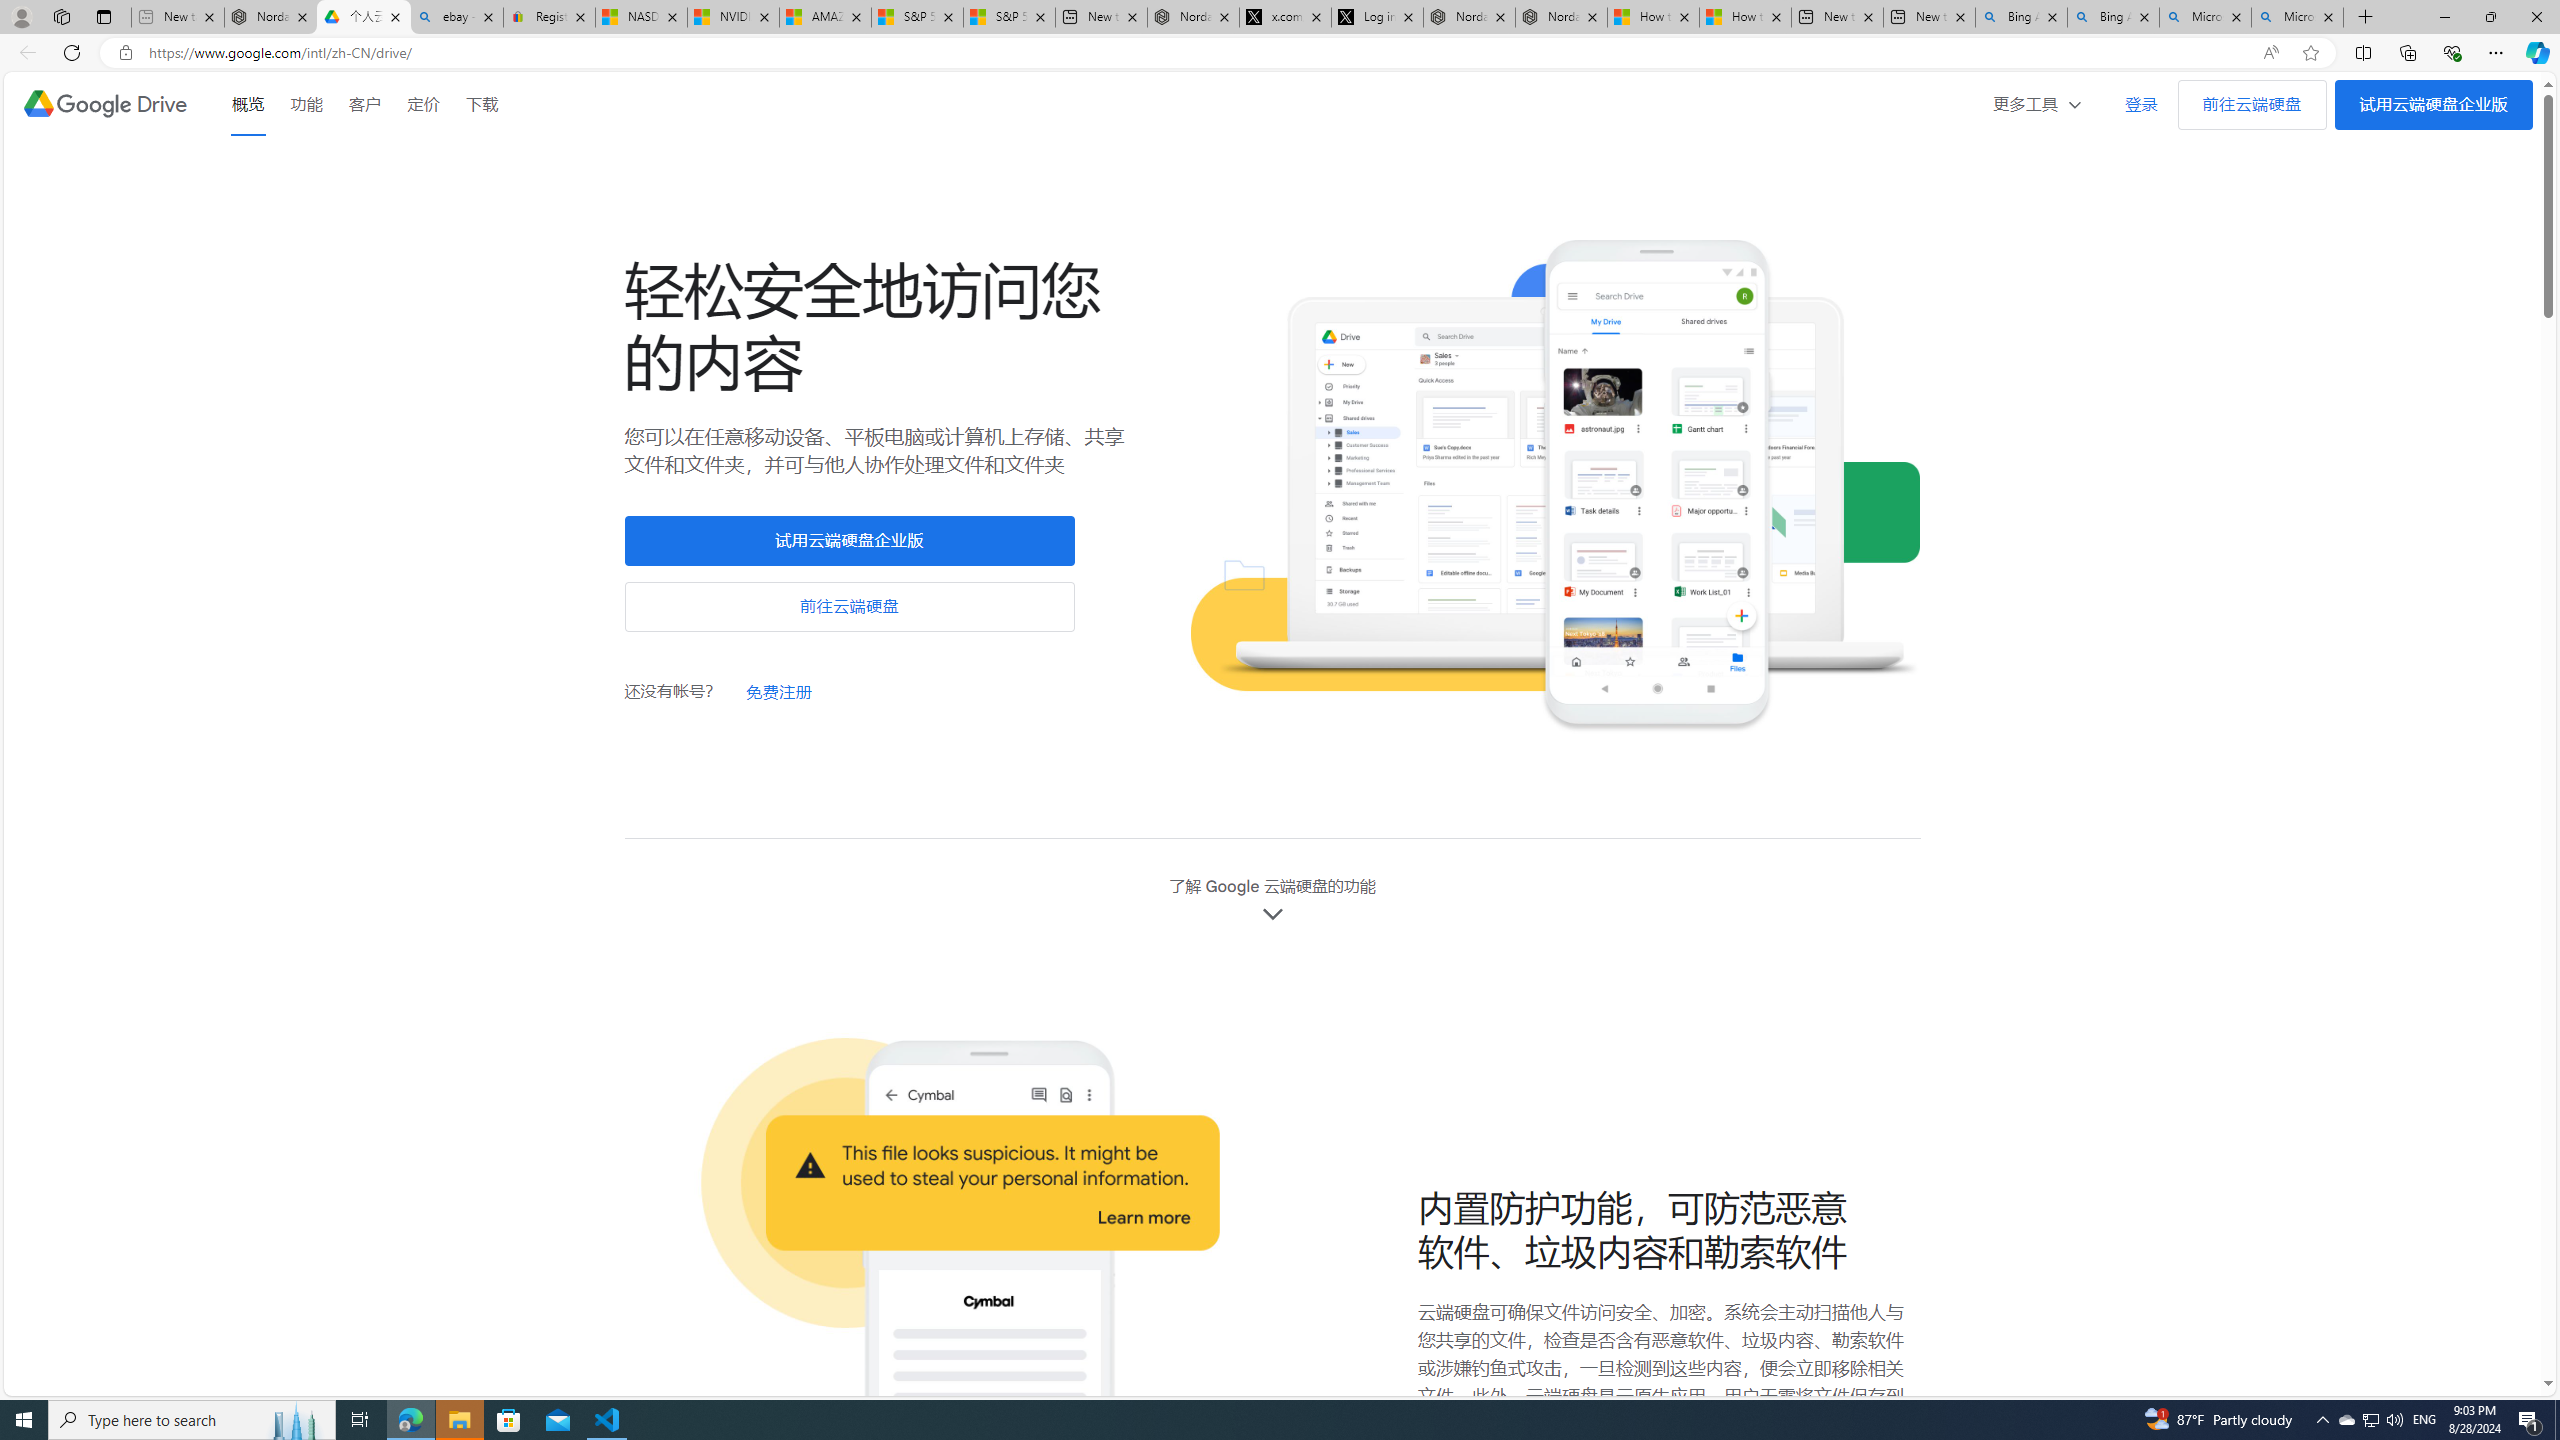 The height and width of the screenshot is (1440, 2560). Describe the element at coordinates (456, 17) in the screenshot. I see `ebay - Search` at that location.